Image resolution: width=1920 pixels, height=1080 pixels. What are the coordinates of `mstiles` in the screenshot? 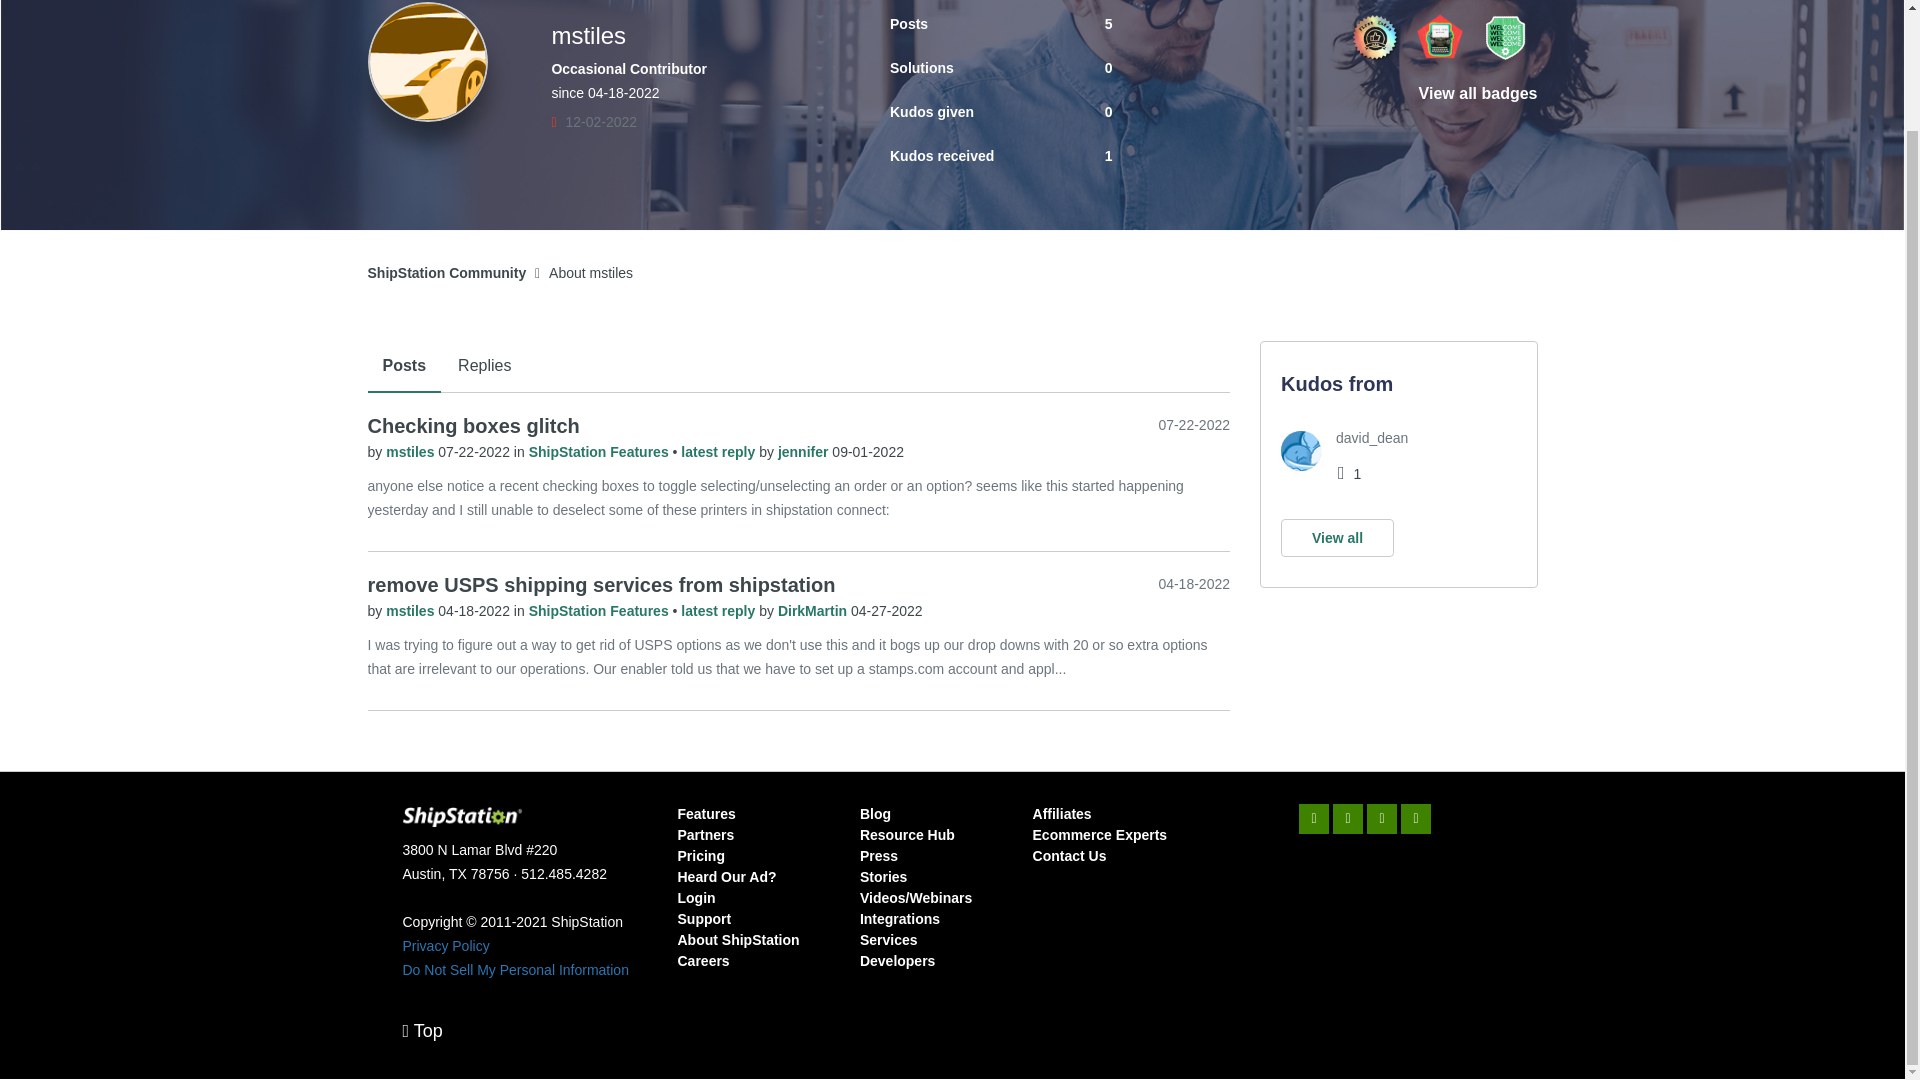 It's located at (428, 62).